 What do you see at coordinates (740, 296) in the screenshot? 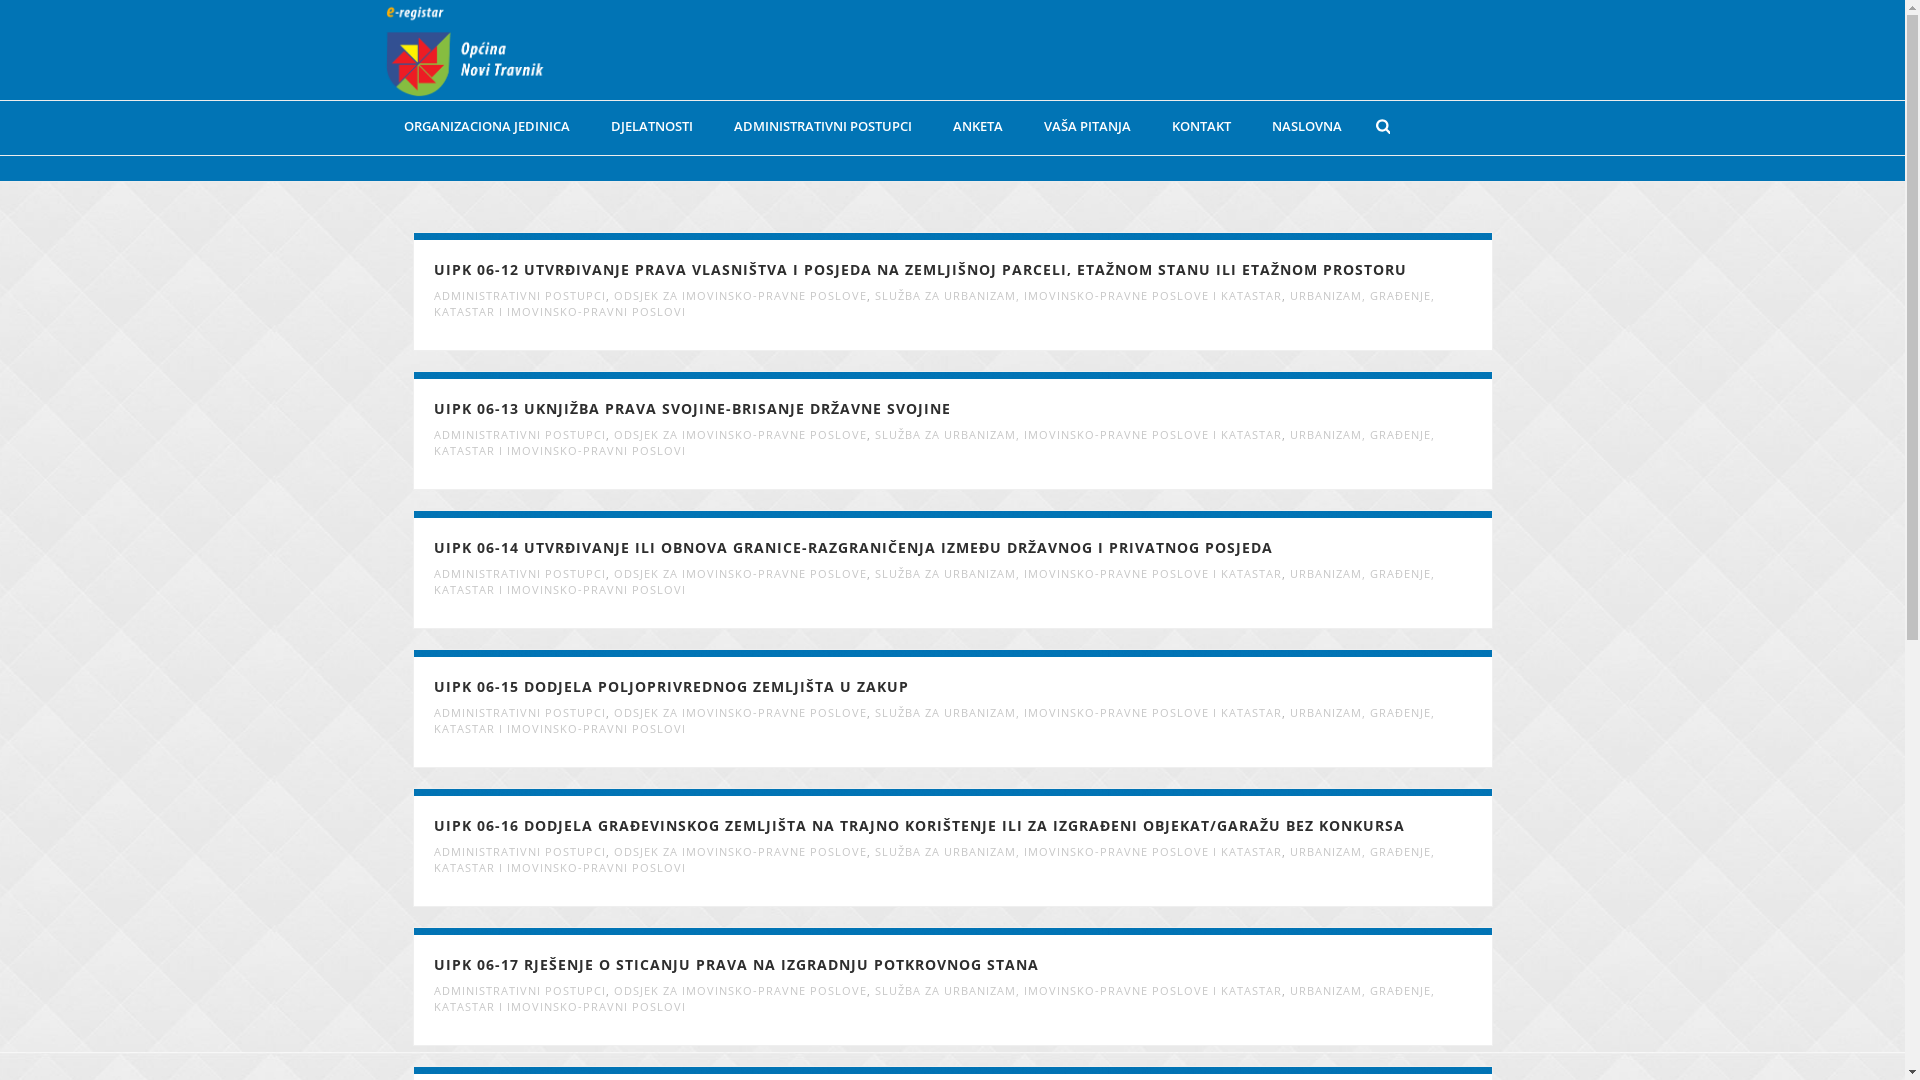
I see `ODSJEK ZA IMOVINSKO-PRAVNE POSLOVE` at bounding box center [740, 296].